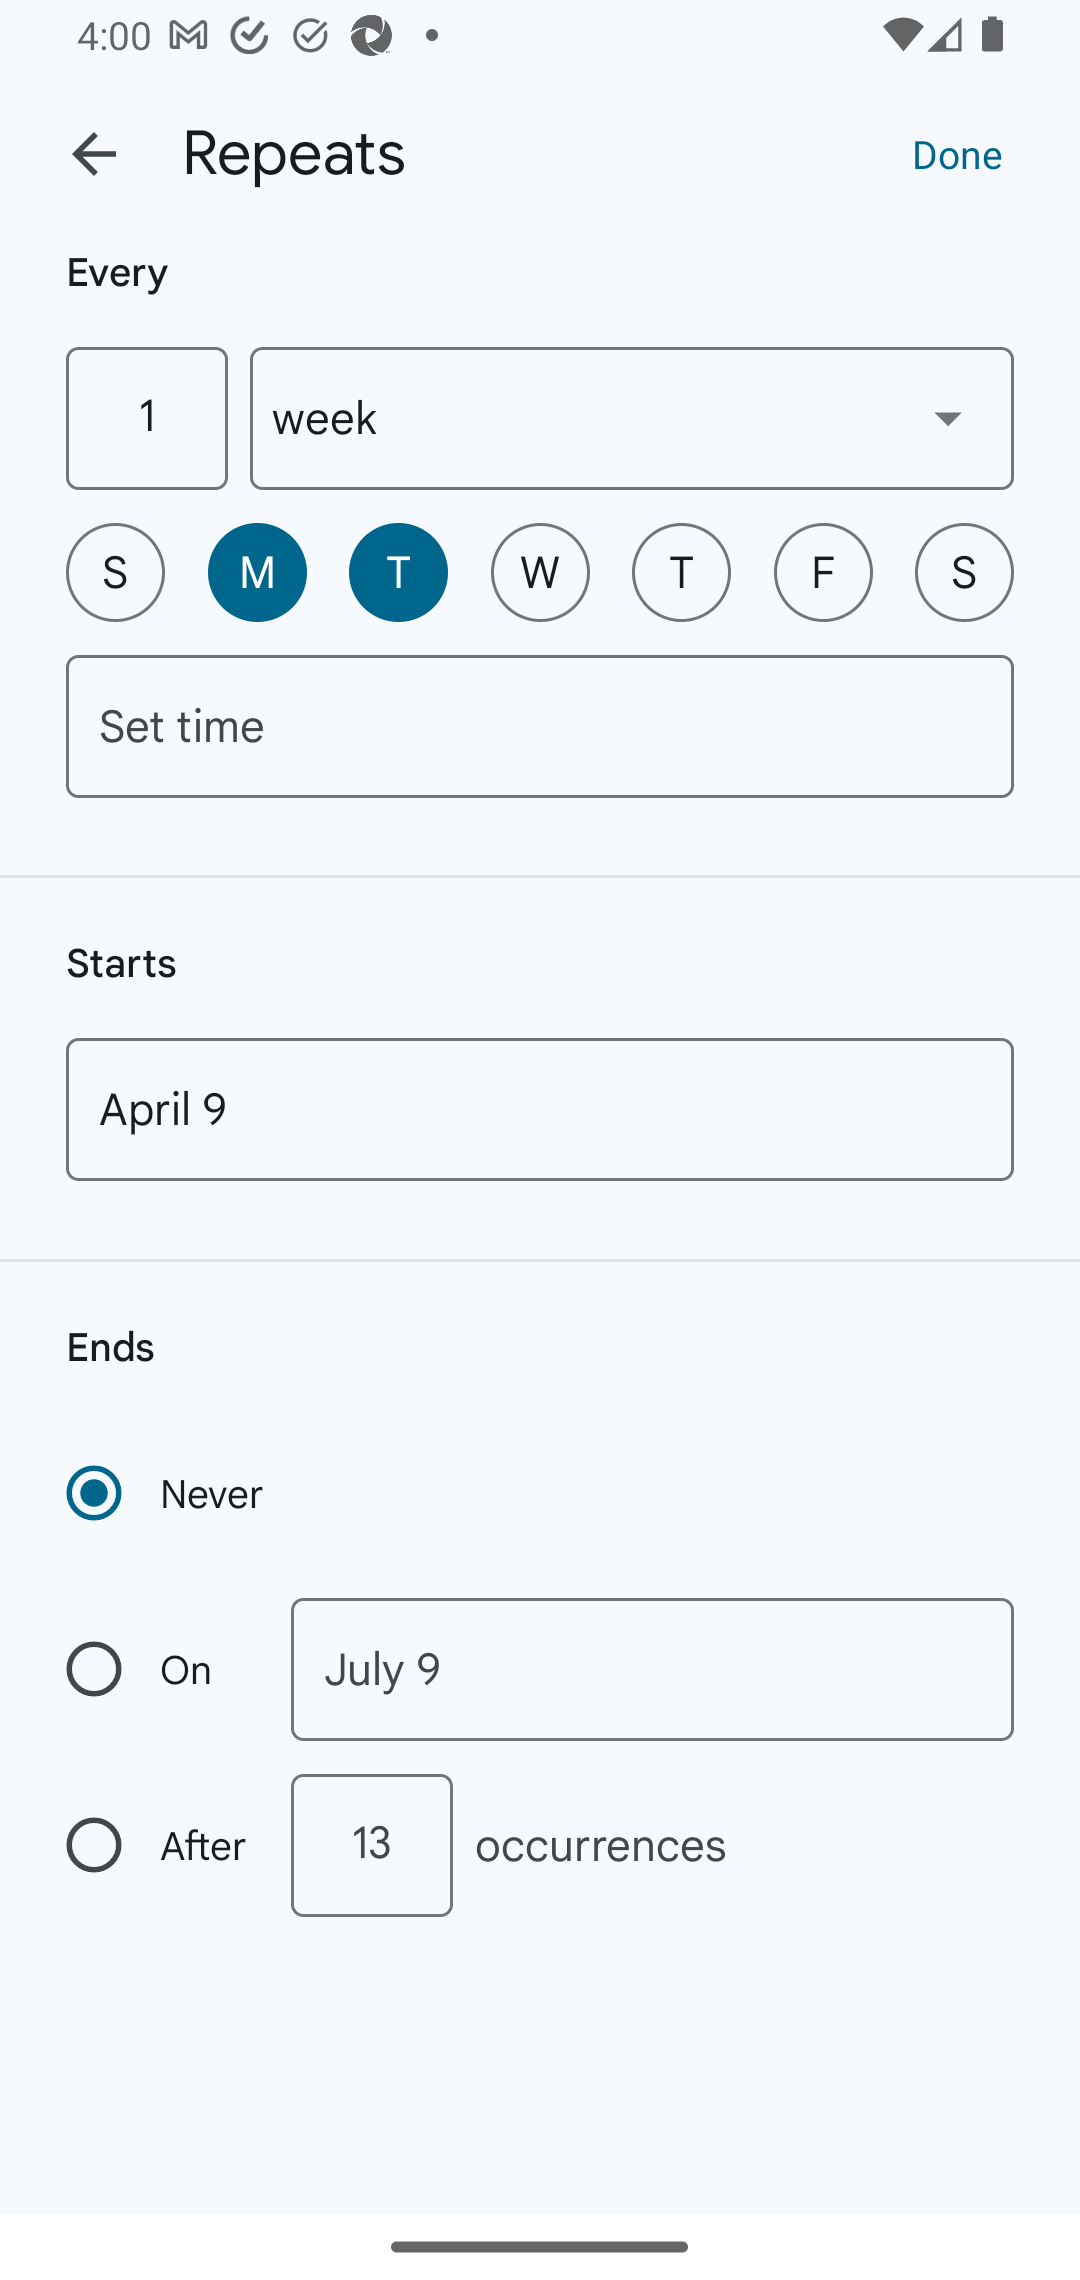 The height and width of the screenshot is (2280, 1080). What do you see at coordinates (146, 418) in the screenshot?
I see `1` at bounding box center [146, 418].